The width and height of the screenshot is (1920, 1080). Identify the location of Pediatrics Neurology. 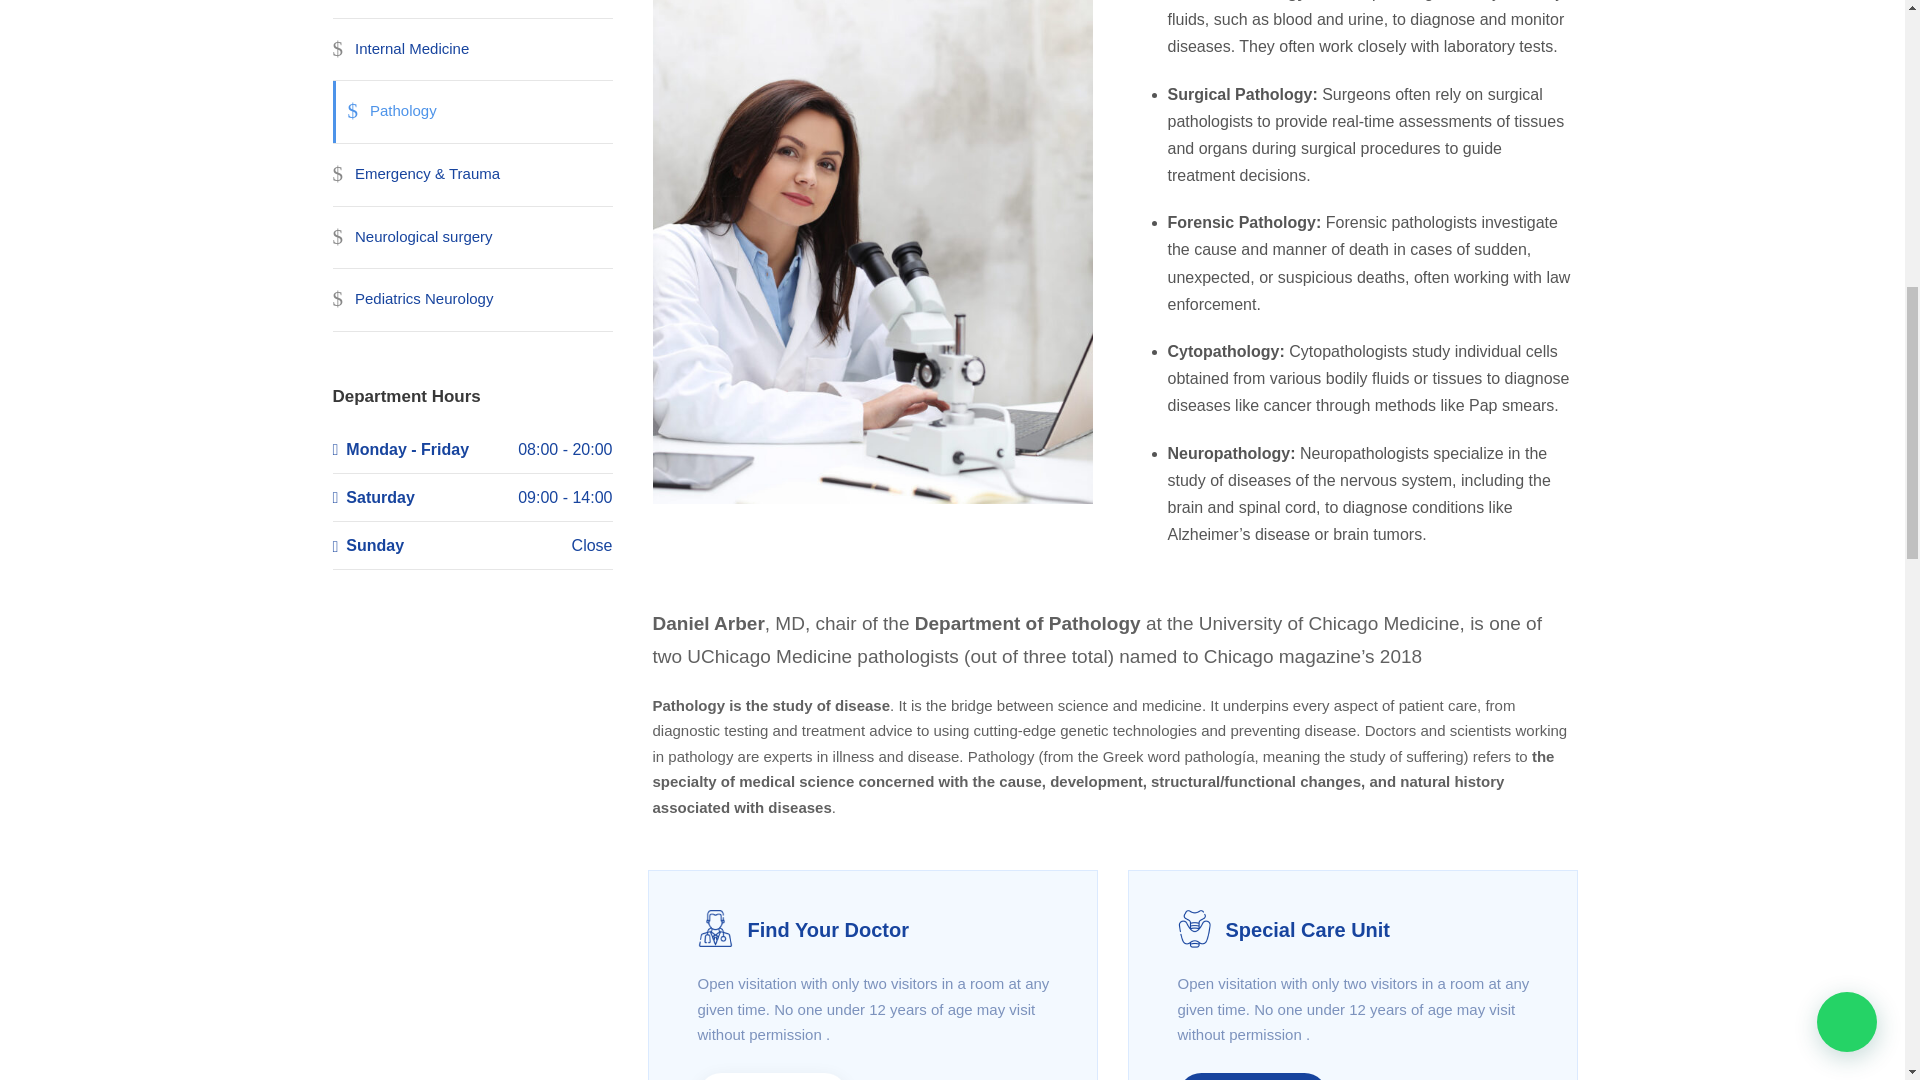
(412, 299).